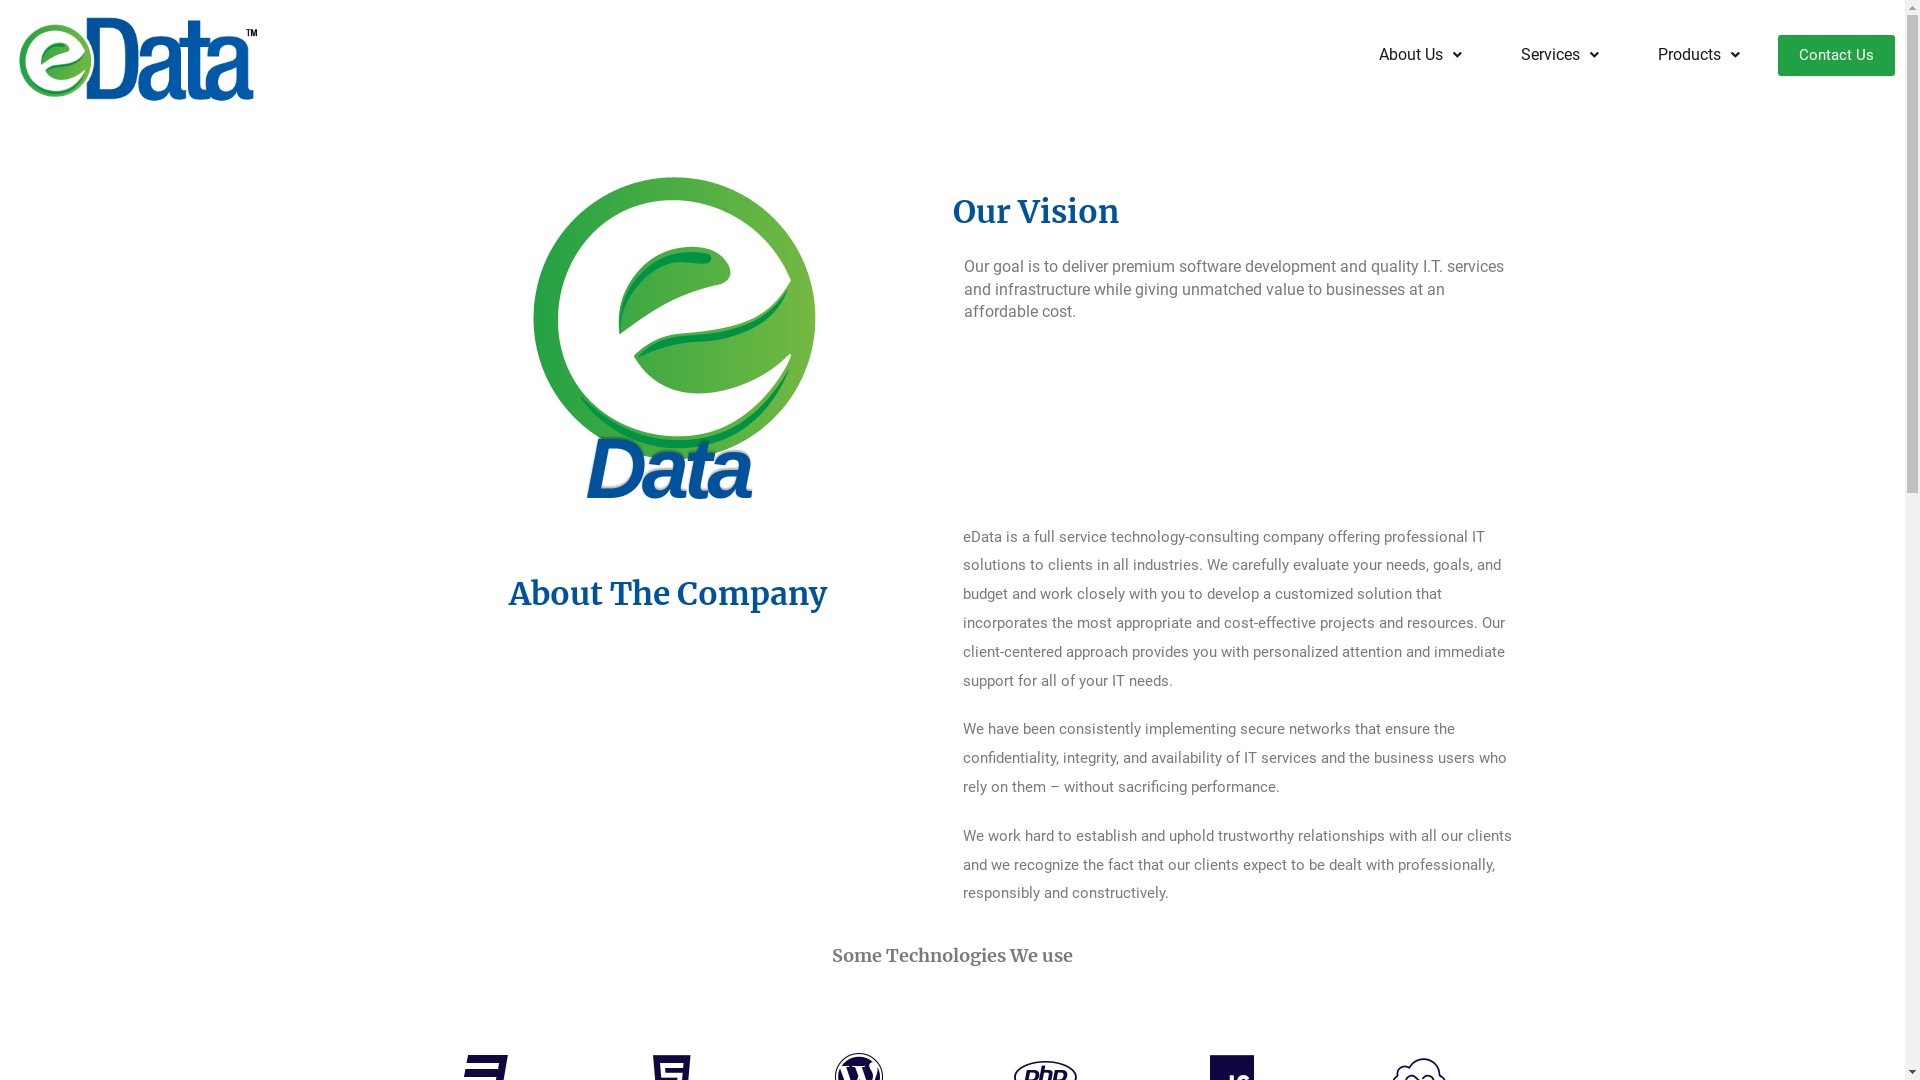 Image resolution: width=1920 pixels, height=1080 pixels. I want to click on Contact Us, so click(1836, 54).